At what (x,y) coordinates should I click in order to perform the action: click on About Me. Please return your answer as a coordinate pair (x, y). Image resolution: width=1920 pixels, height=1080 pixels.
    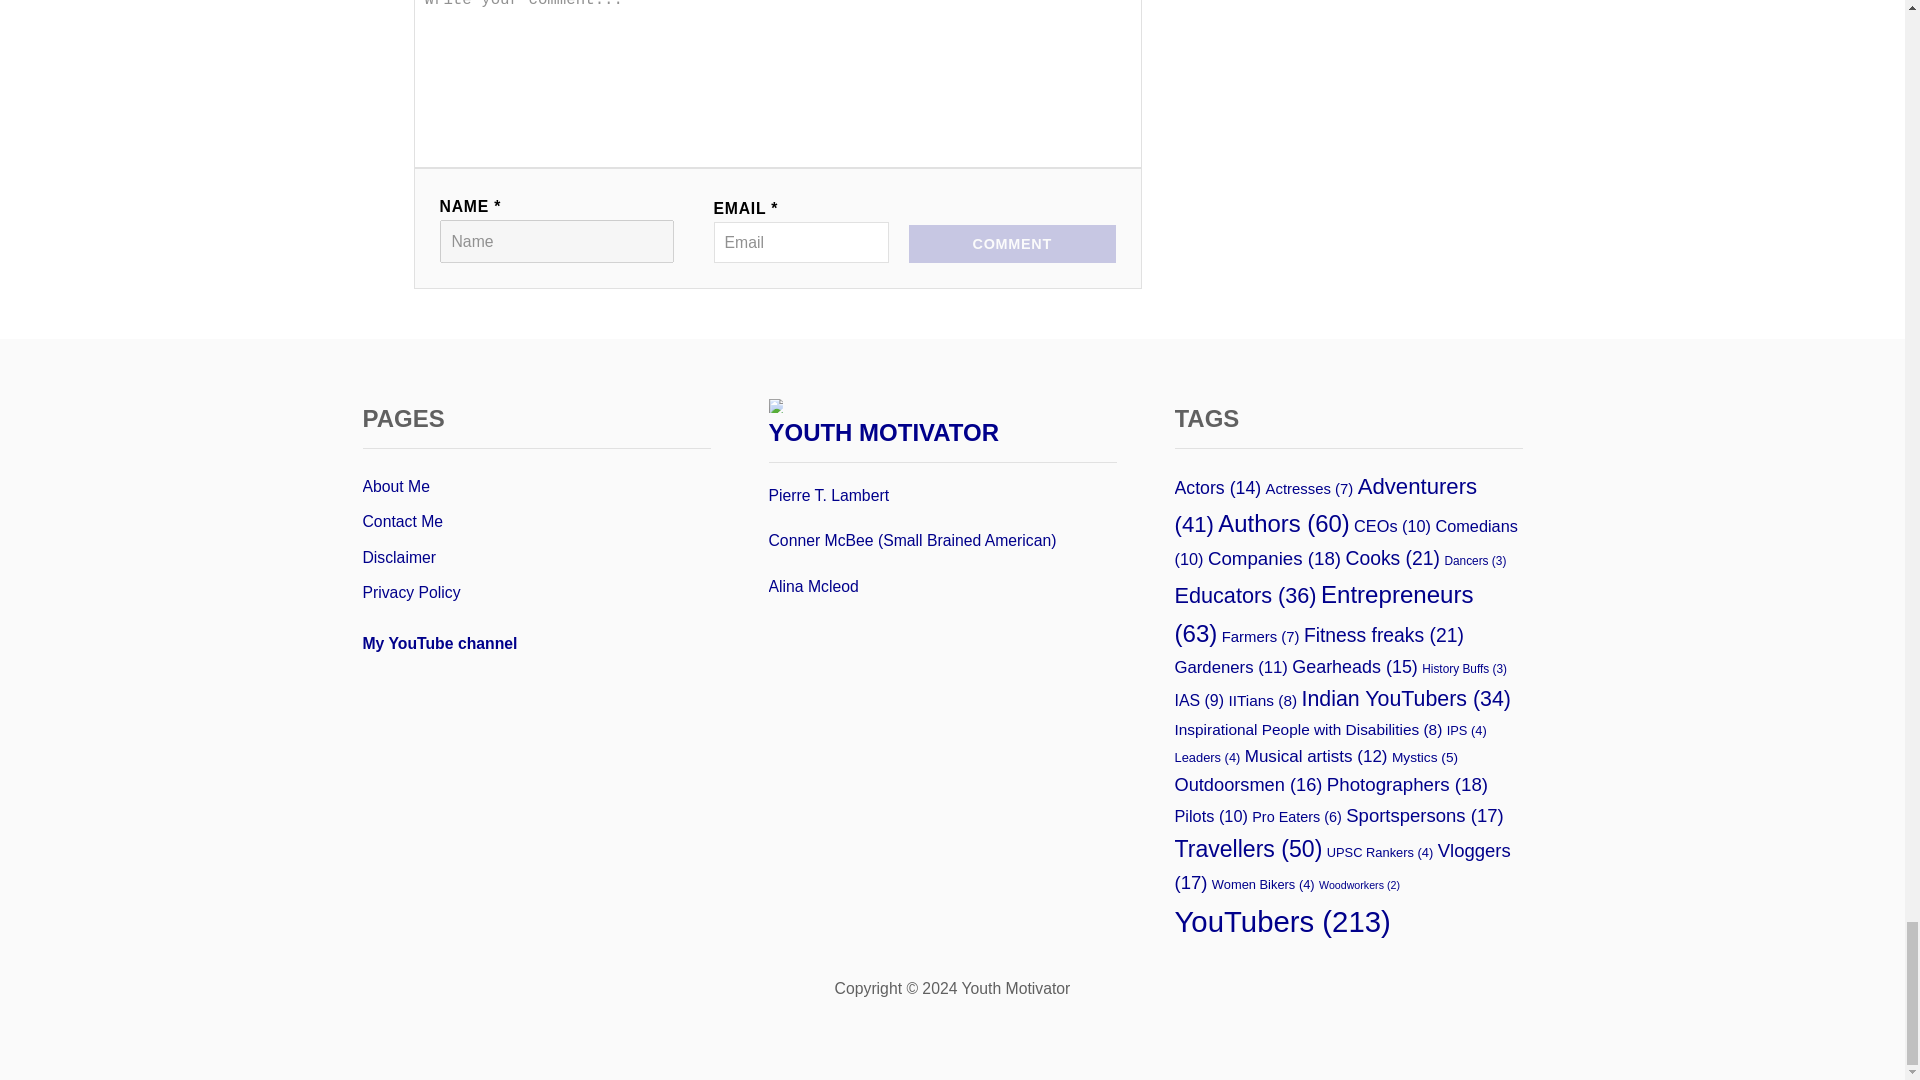
    Looking at the image, I should click on (536, 486).